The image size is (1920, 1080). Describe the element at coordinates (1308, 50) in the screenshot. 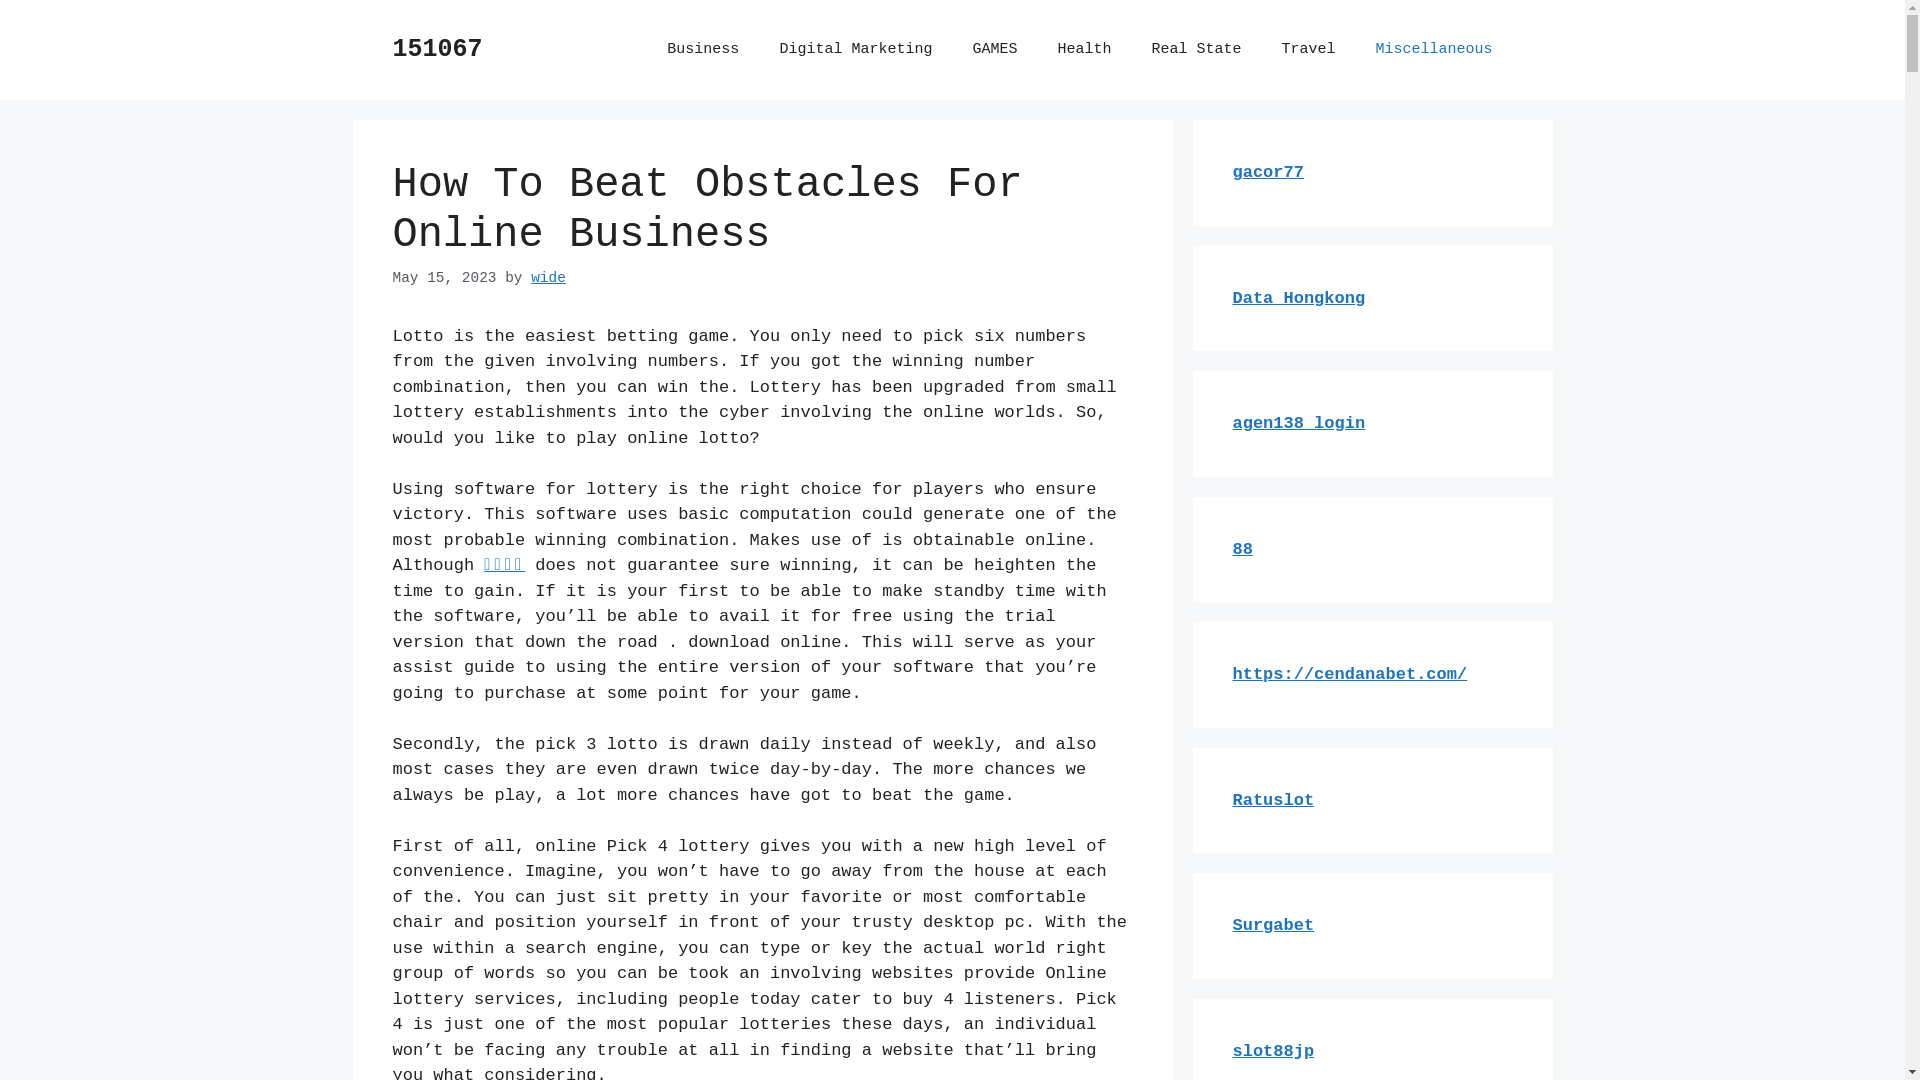

I see `Travel` at that location.